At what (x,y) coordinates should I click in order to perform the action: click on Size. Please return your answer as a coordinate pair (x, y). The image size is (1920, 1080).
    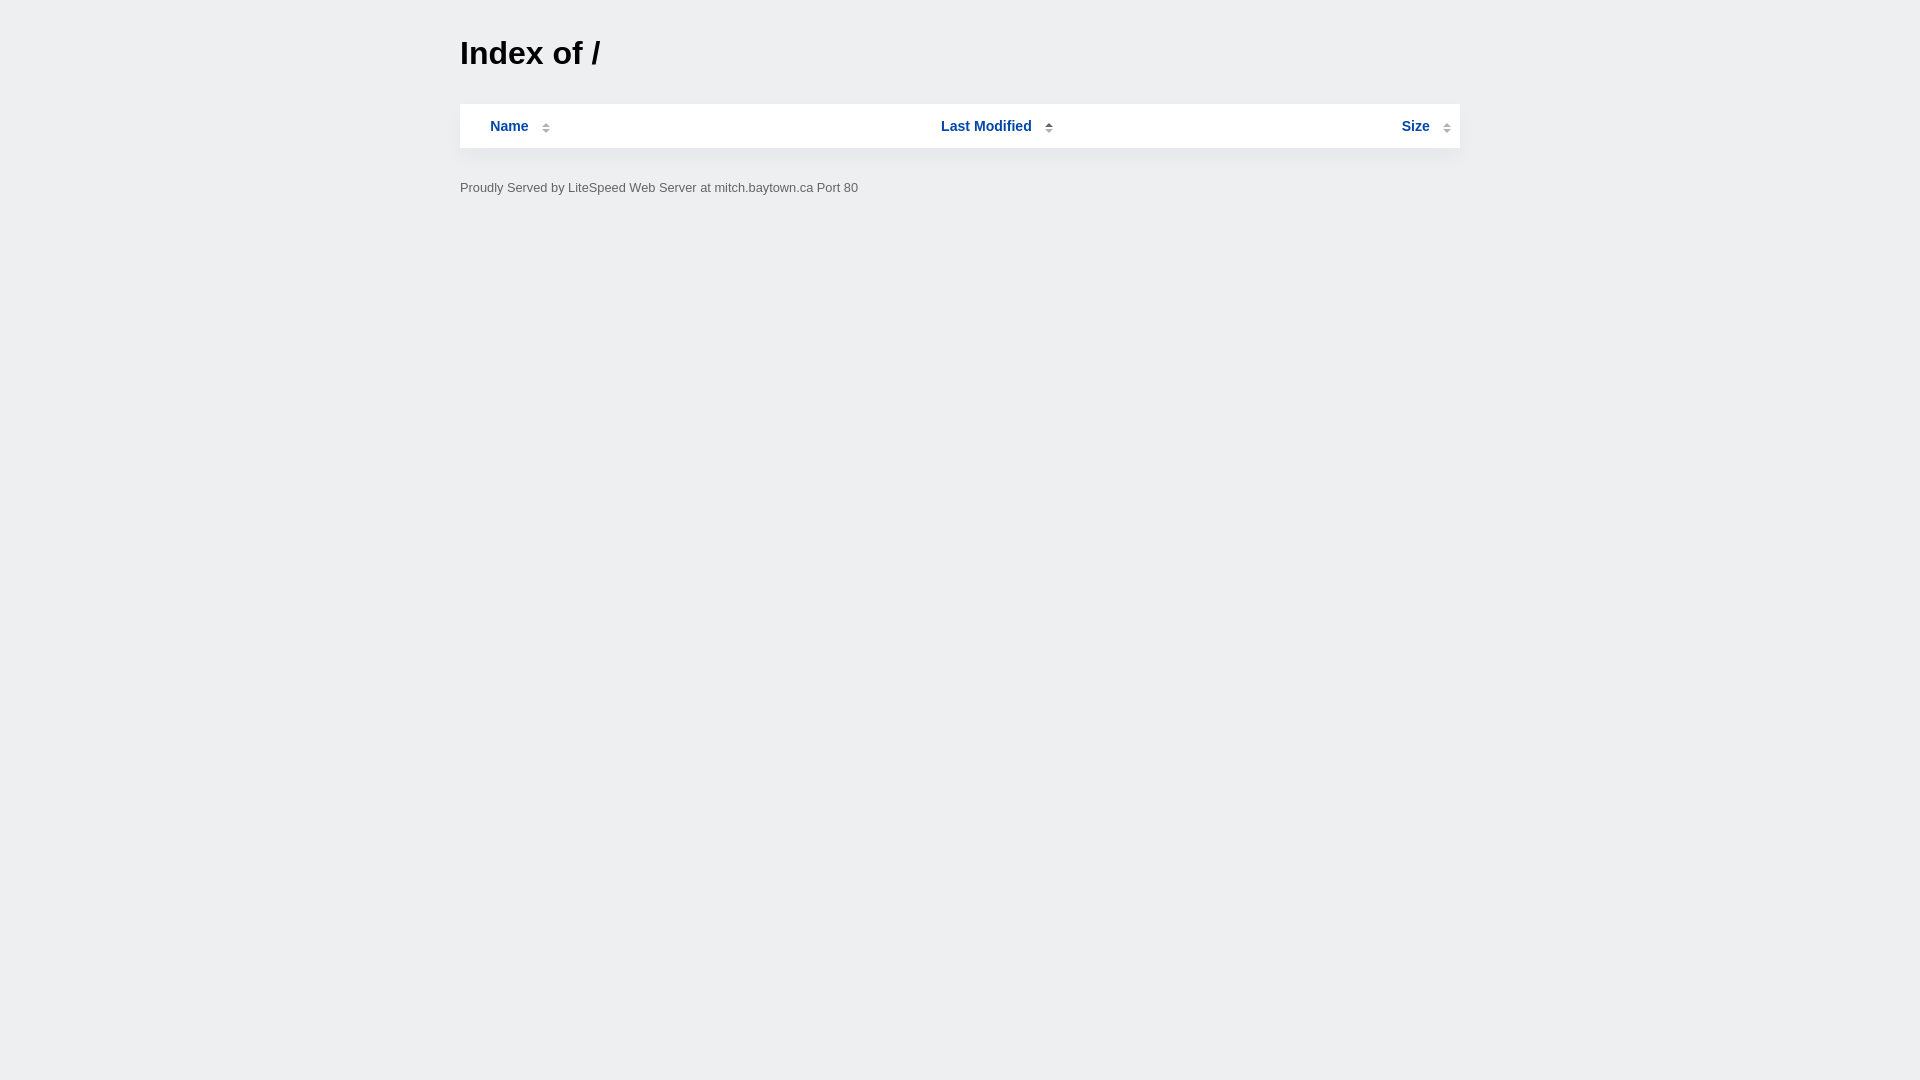
    Looking at the image, I should click on (1426, 126).